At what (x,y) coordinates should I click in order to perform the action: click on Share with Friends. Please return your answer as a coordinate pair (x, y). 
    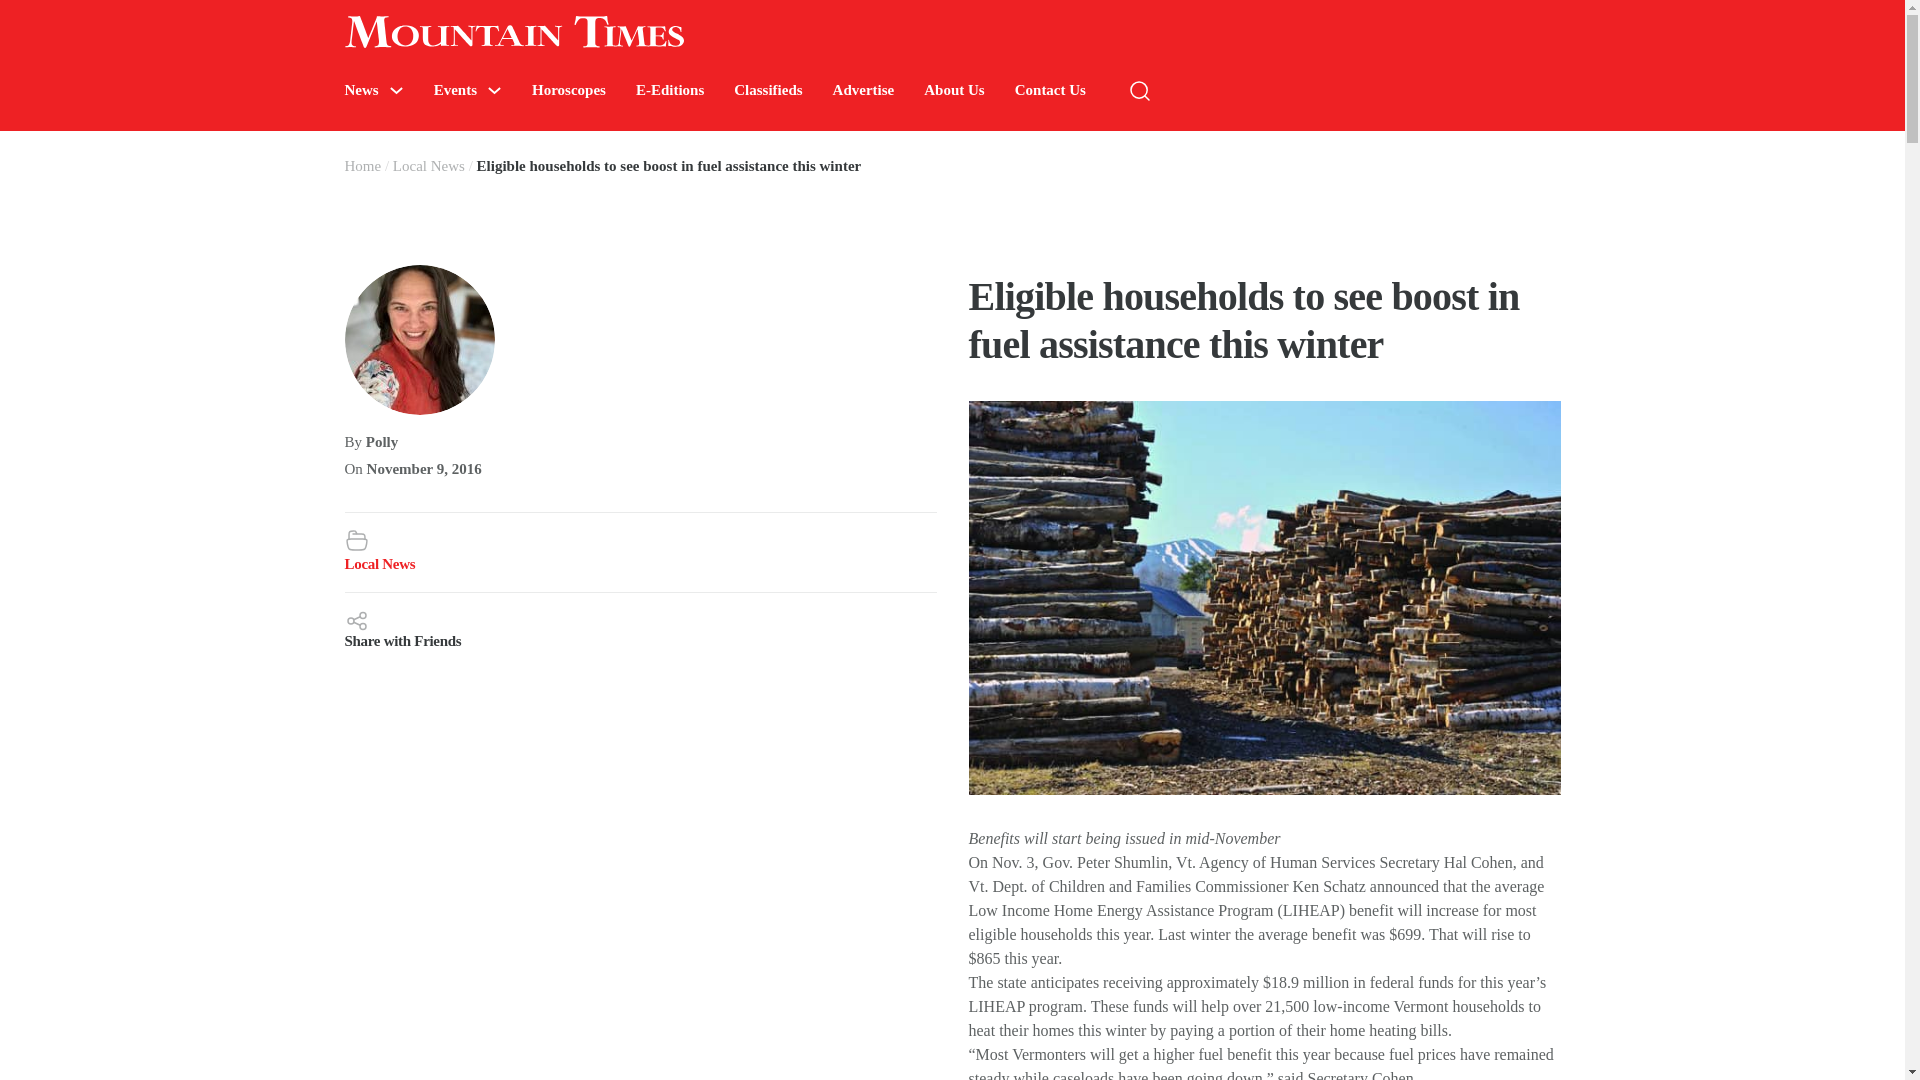
    Looking at the image, I should click on (640, 628).